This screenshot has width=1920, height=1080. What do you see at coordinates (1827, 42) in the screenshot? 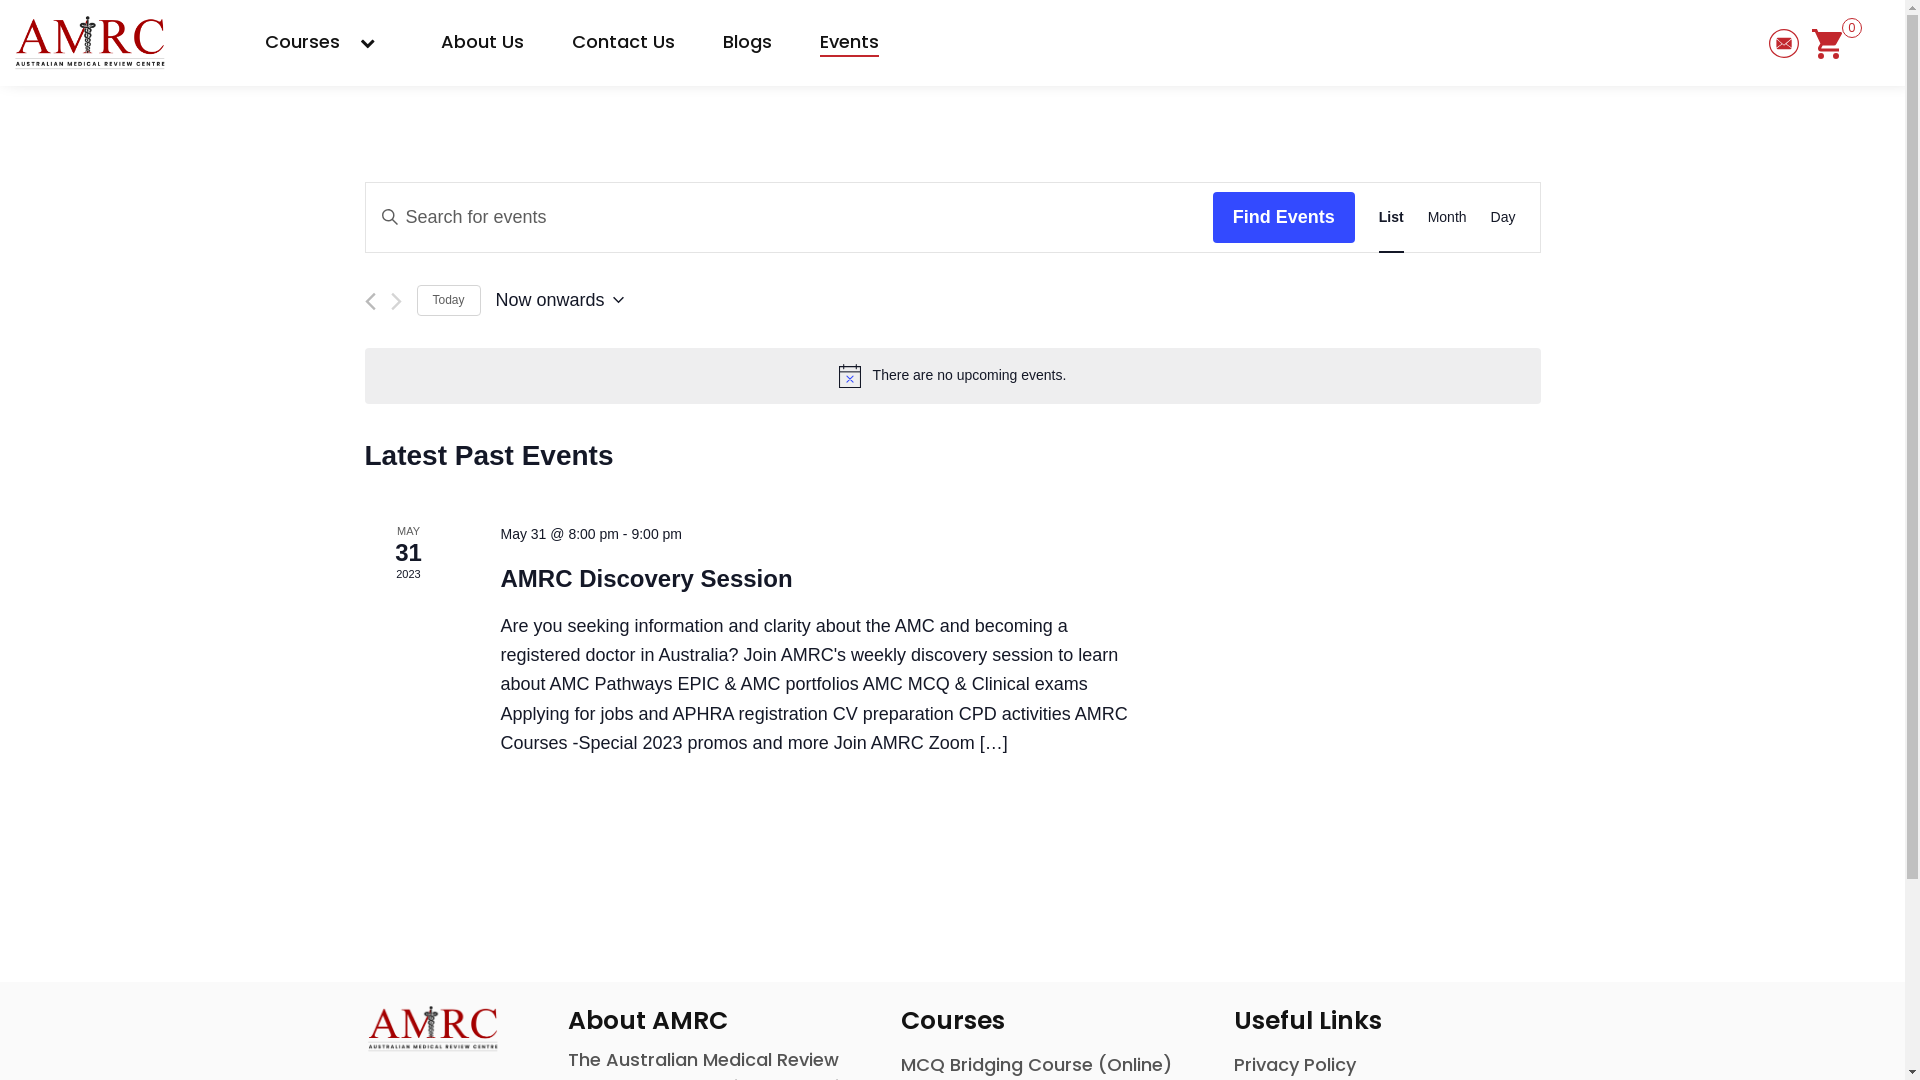
I see `0` at bounding box center [1827, 42].